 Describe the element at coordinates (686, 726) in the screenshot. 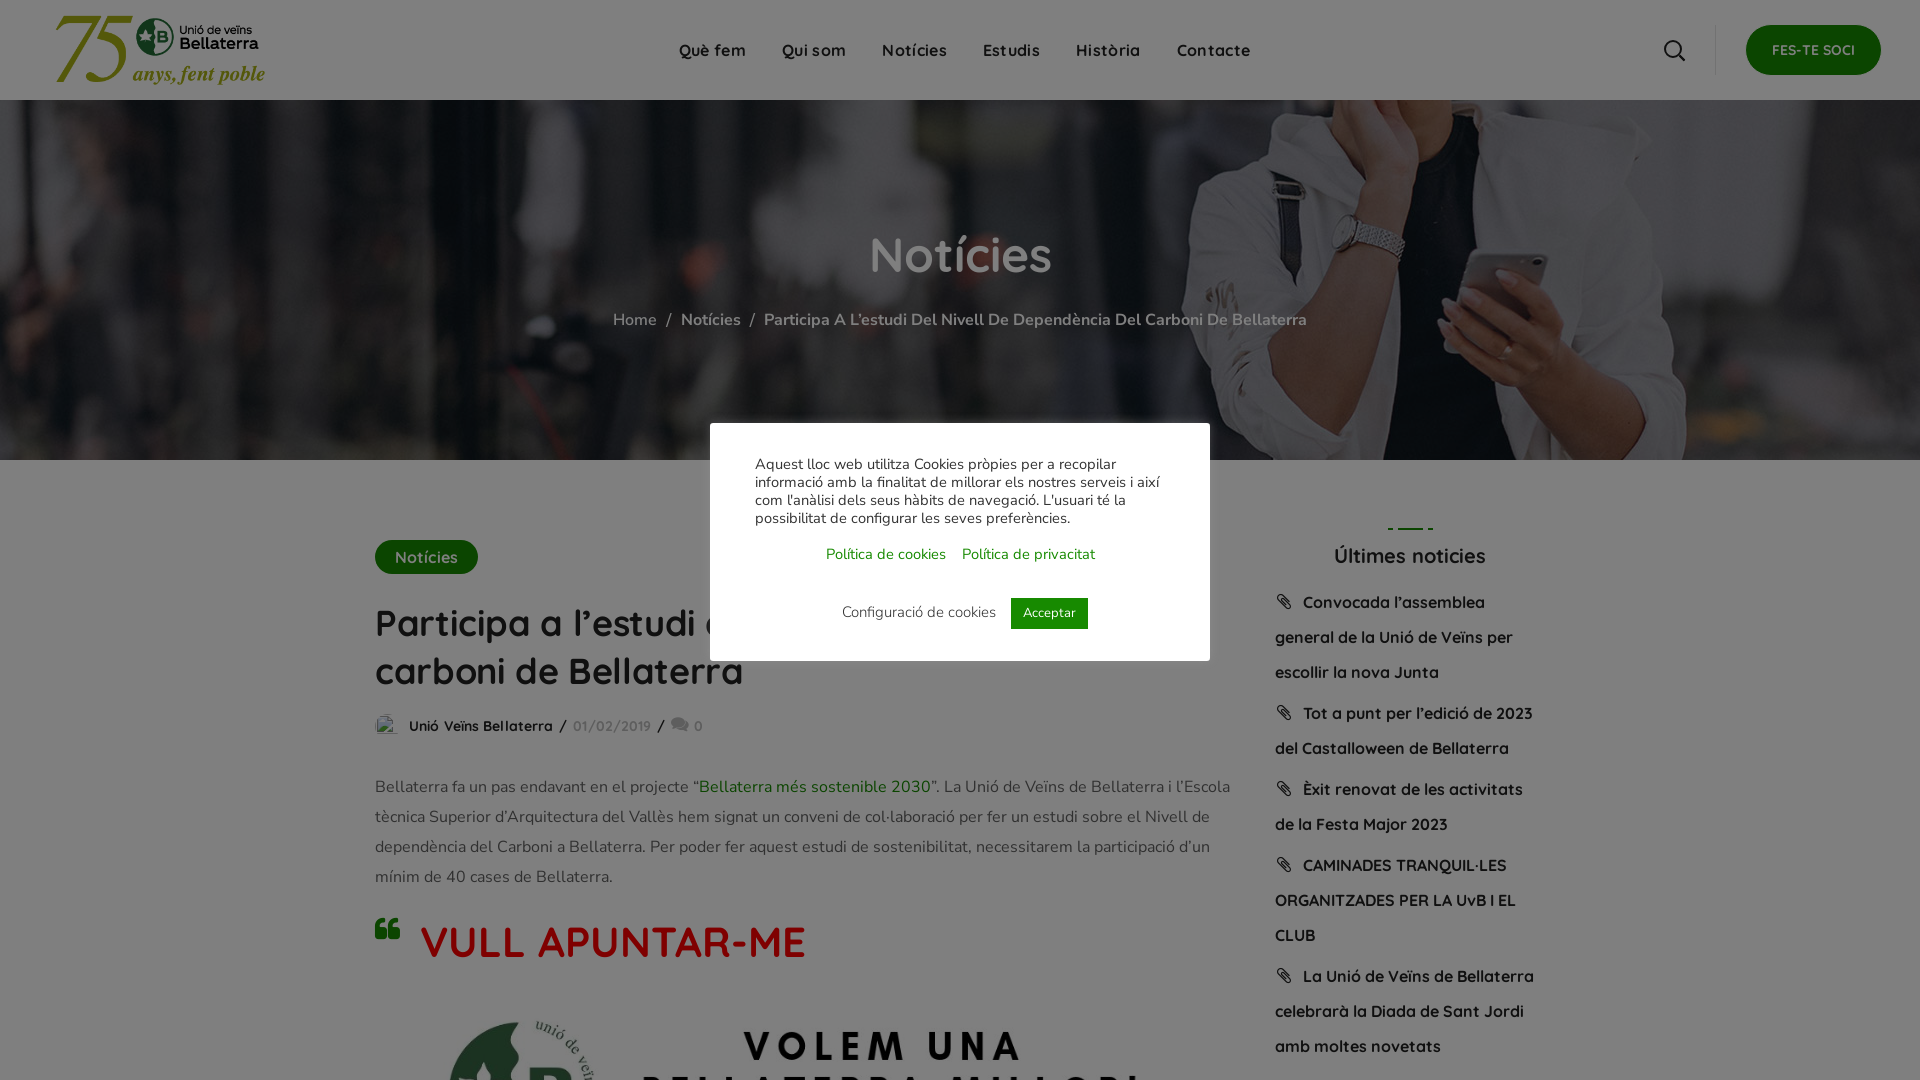

I see `0` at that location.